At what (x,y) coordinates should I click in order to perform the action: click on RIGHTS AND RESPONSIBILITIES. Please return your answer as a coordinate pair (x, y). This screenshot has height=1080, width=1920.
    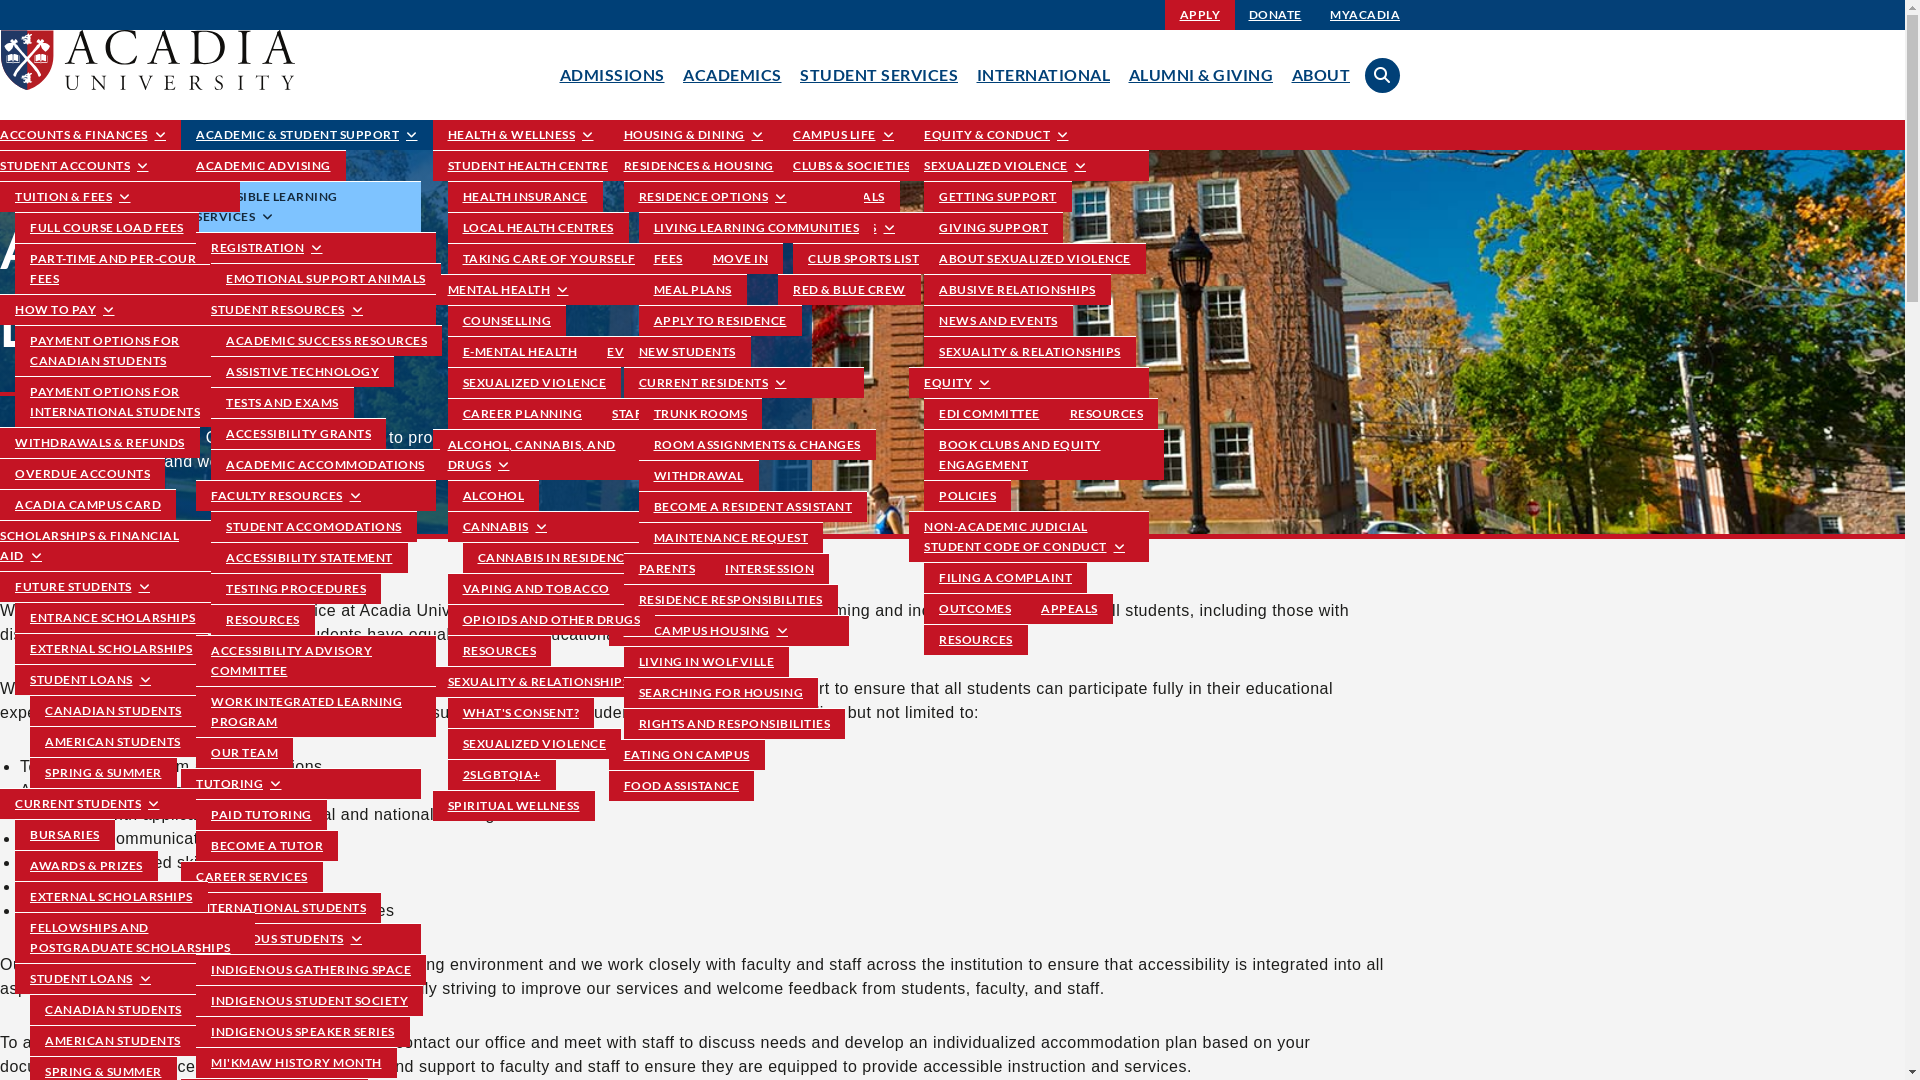
    Looking at the image, I should click on (735, 724).